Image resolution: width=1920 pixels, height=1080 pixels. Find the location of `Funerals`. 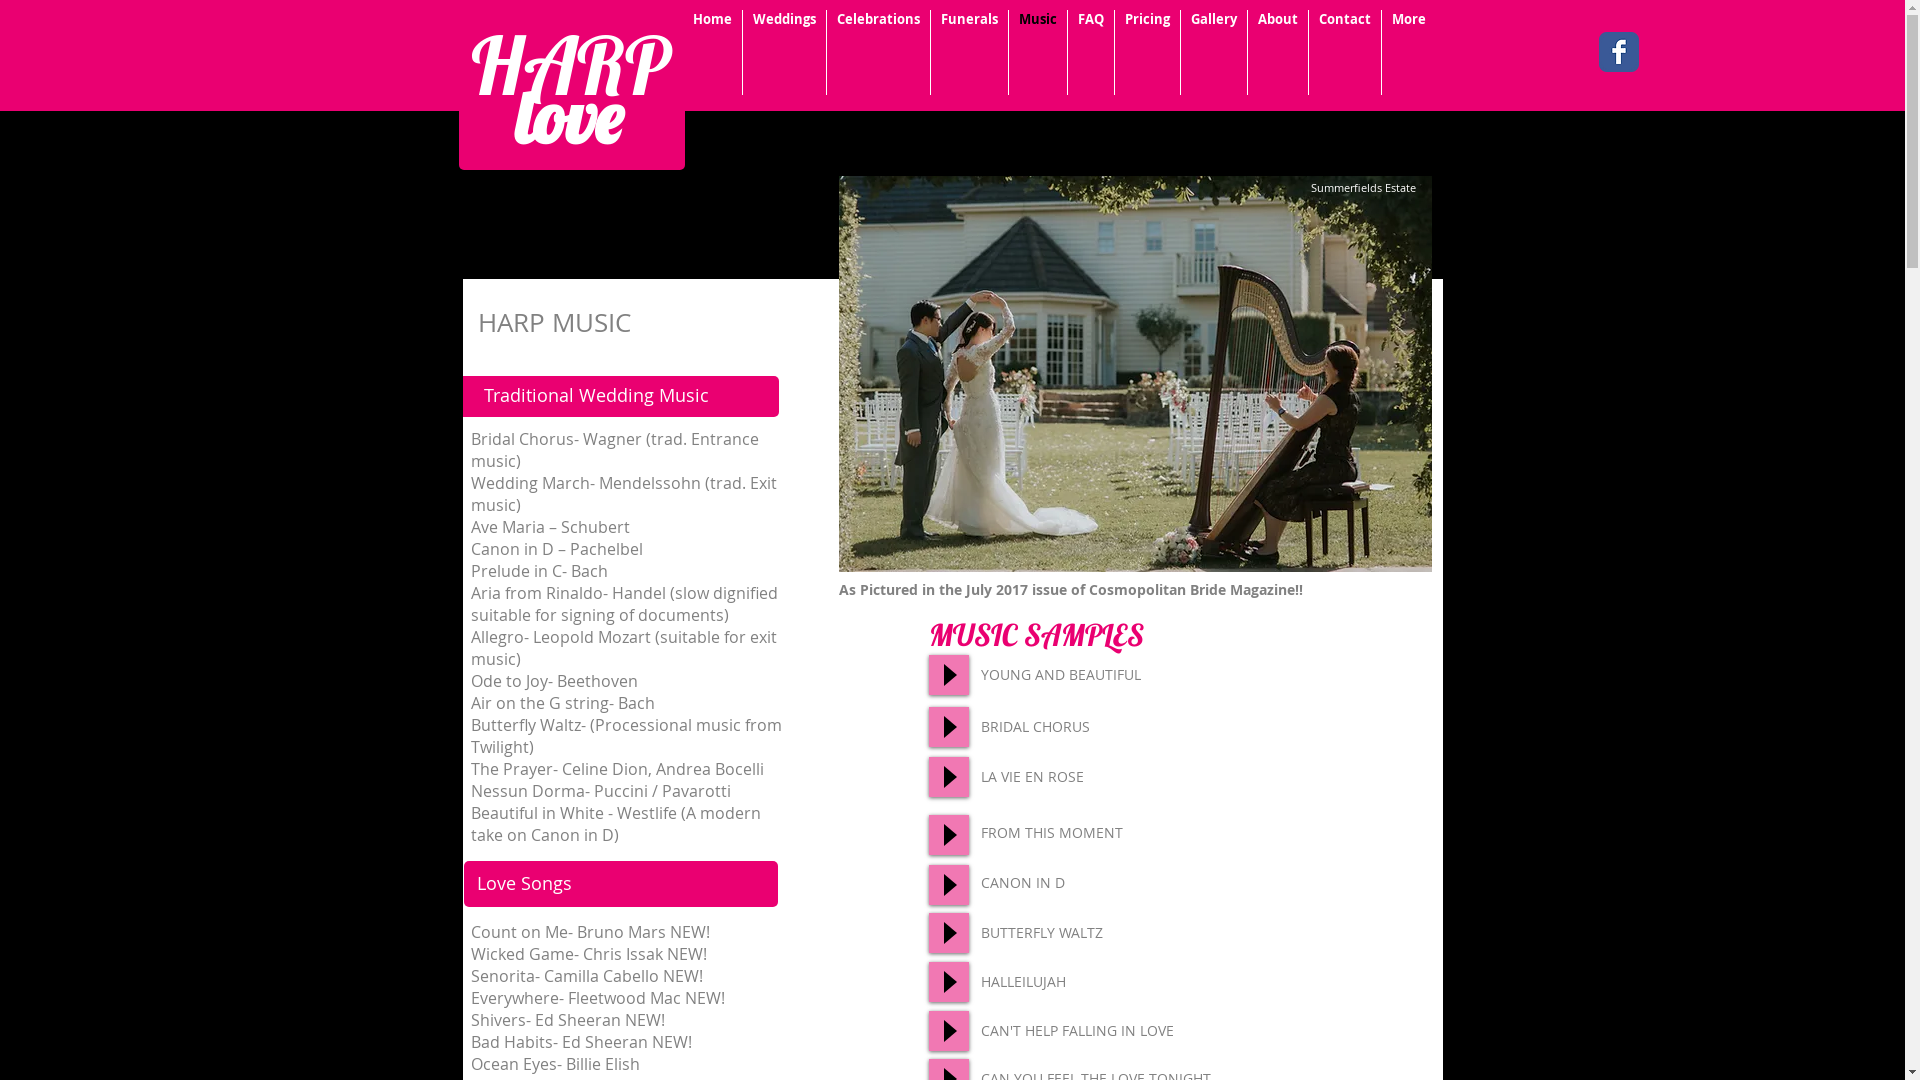

Funerals is located at coordinates (968, 52).